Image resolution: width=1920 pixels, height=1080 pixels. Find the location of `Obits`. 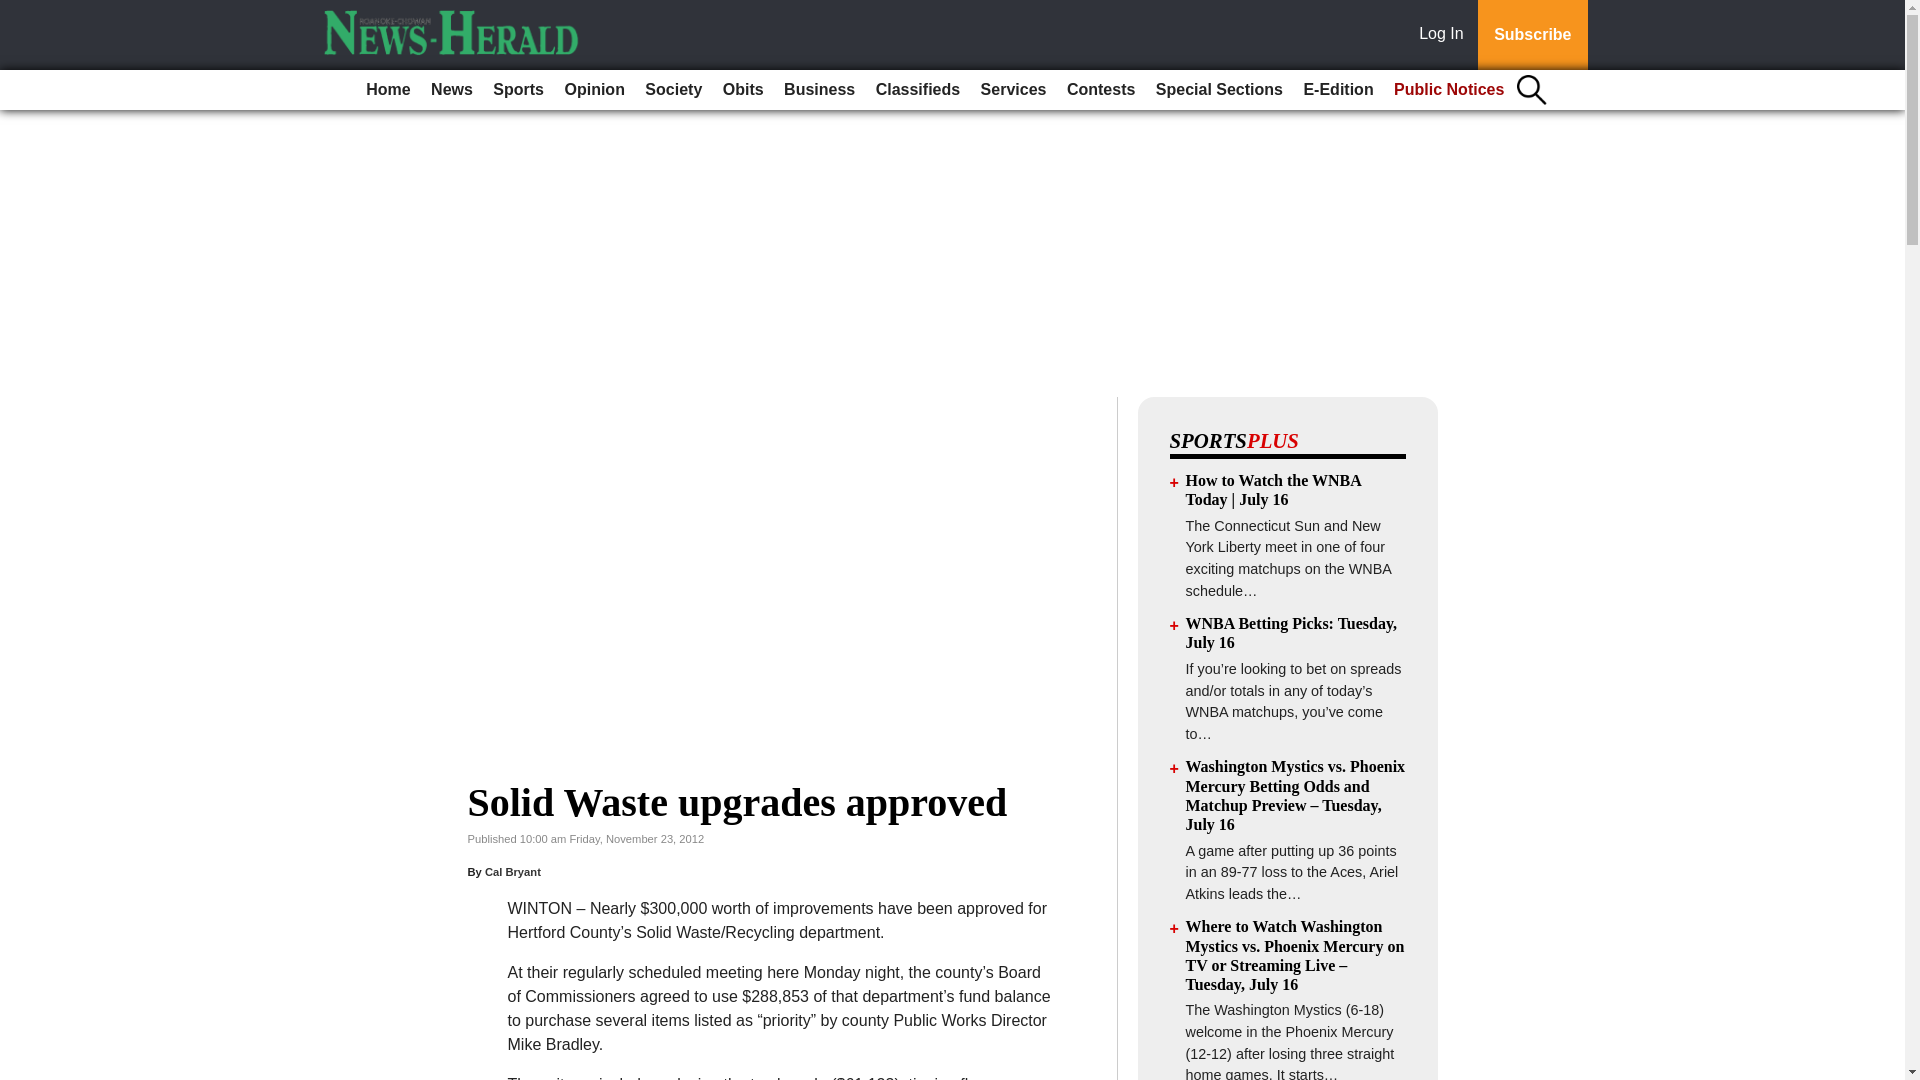

Obits is located at coordinates (742, 90).